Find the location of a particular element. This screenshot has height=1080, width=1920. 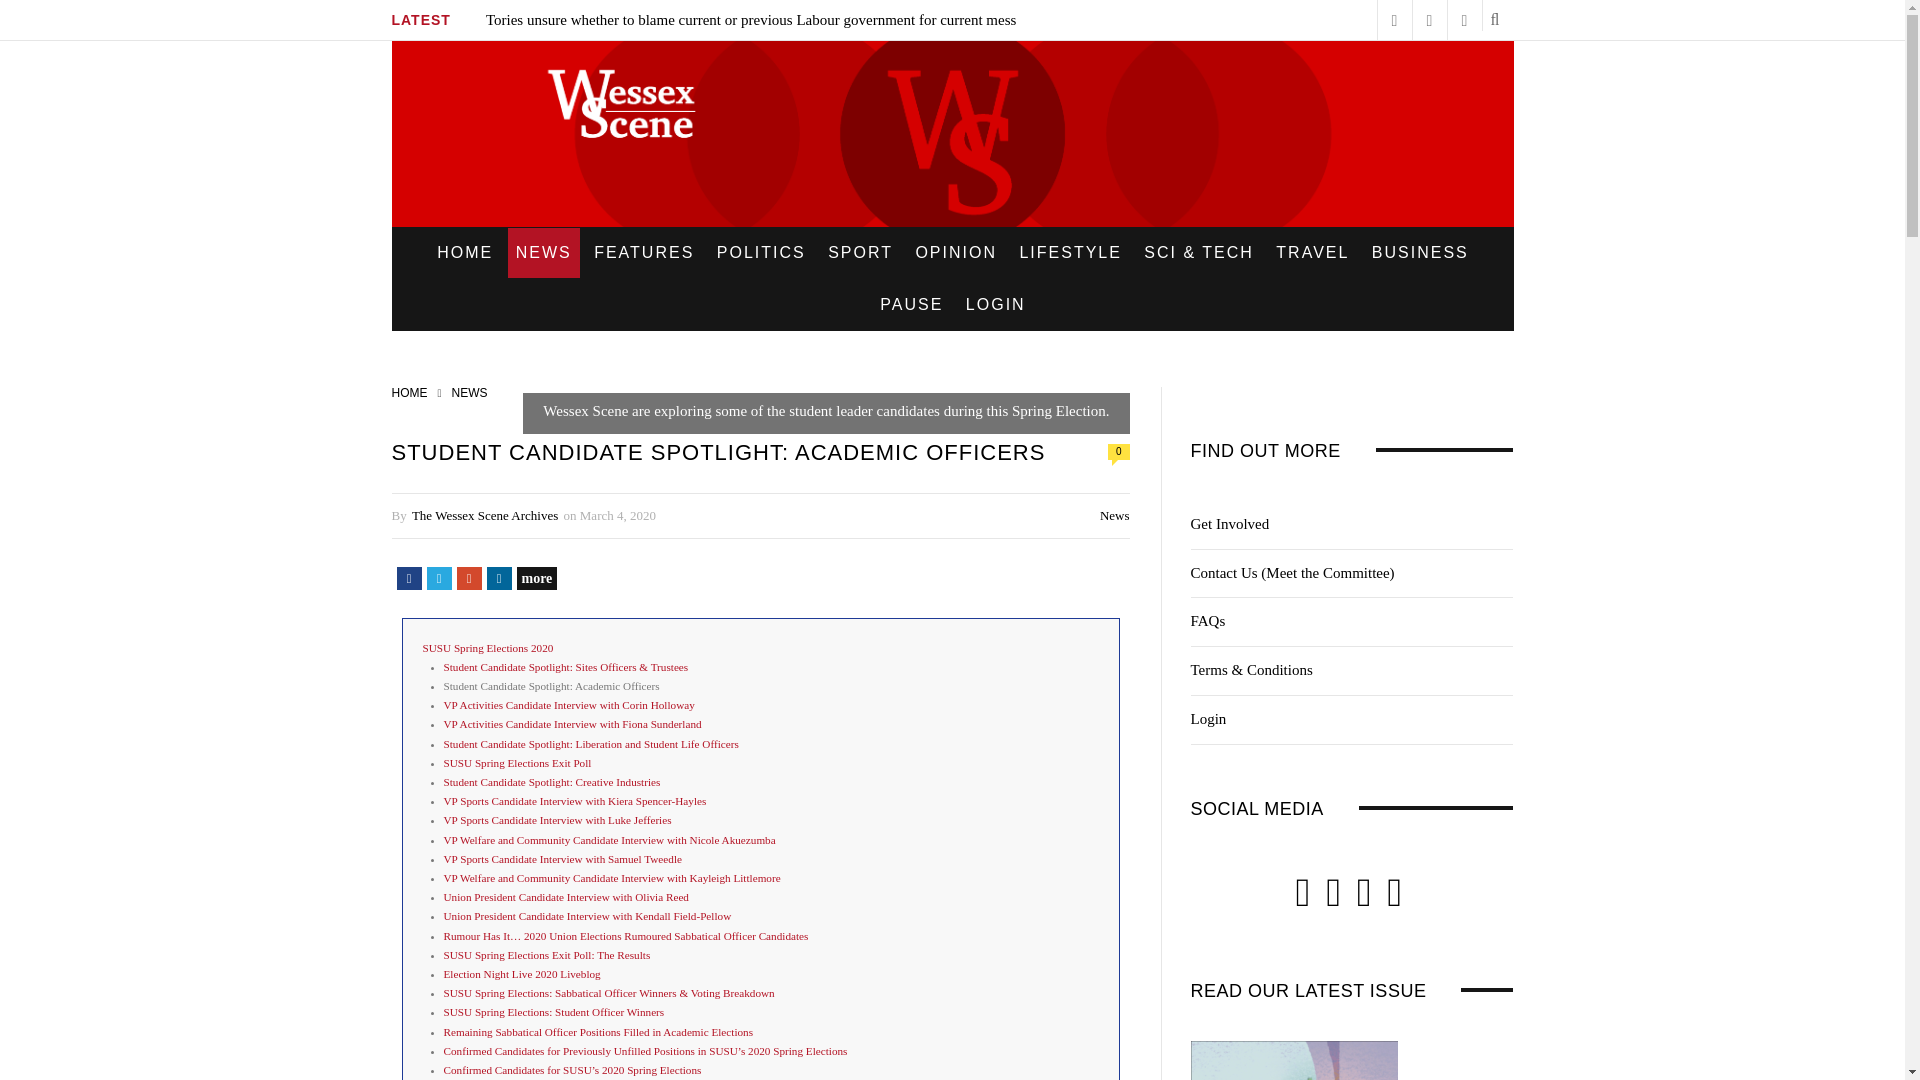

NEWS is located at coordinates (544, 252).